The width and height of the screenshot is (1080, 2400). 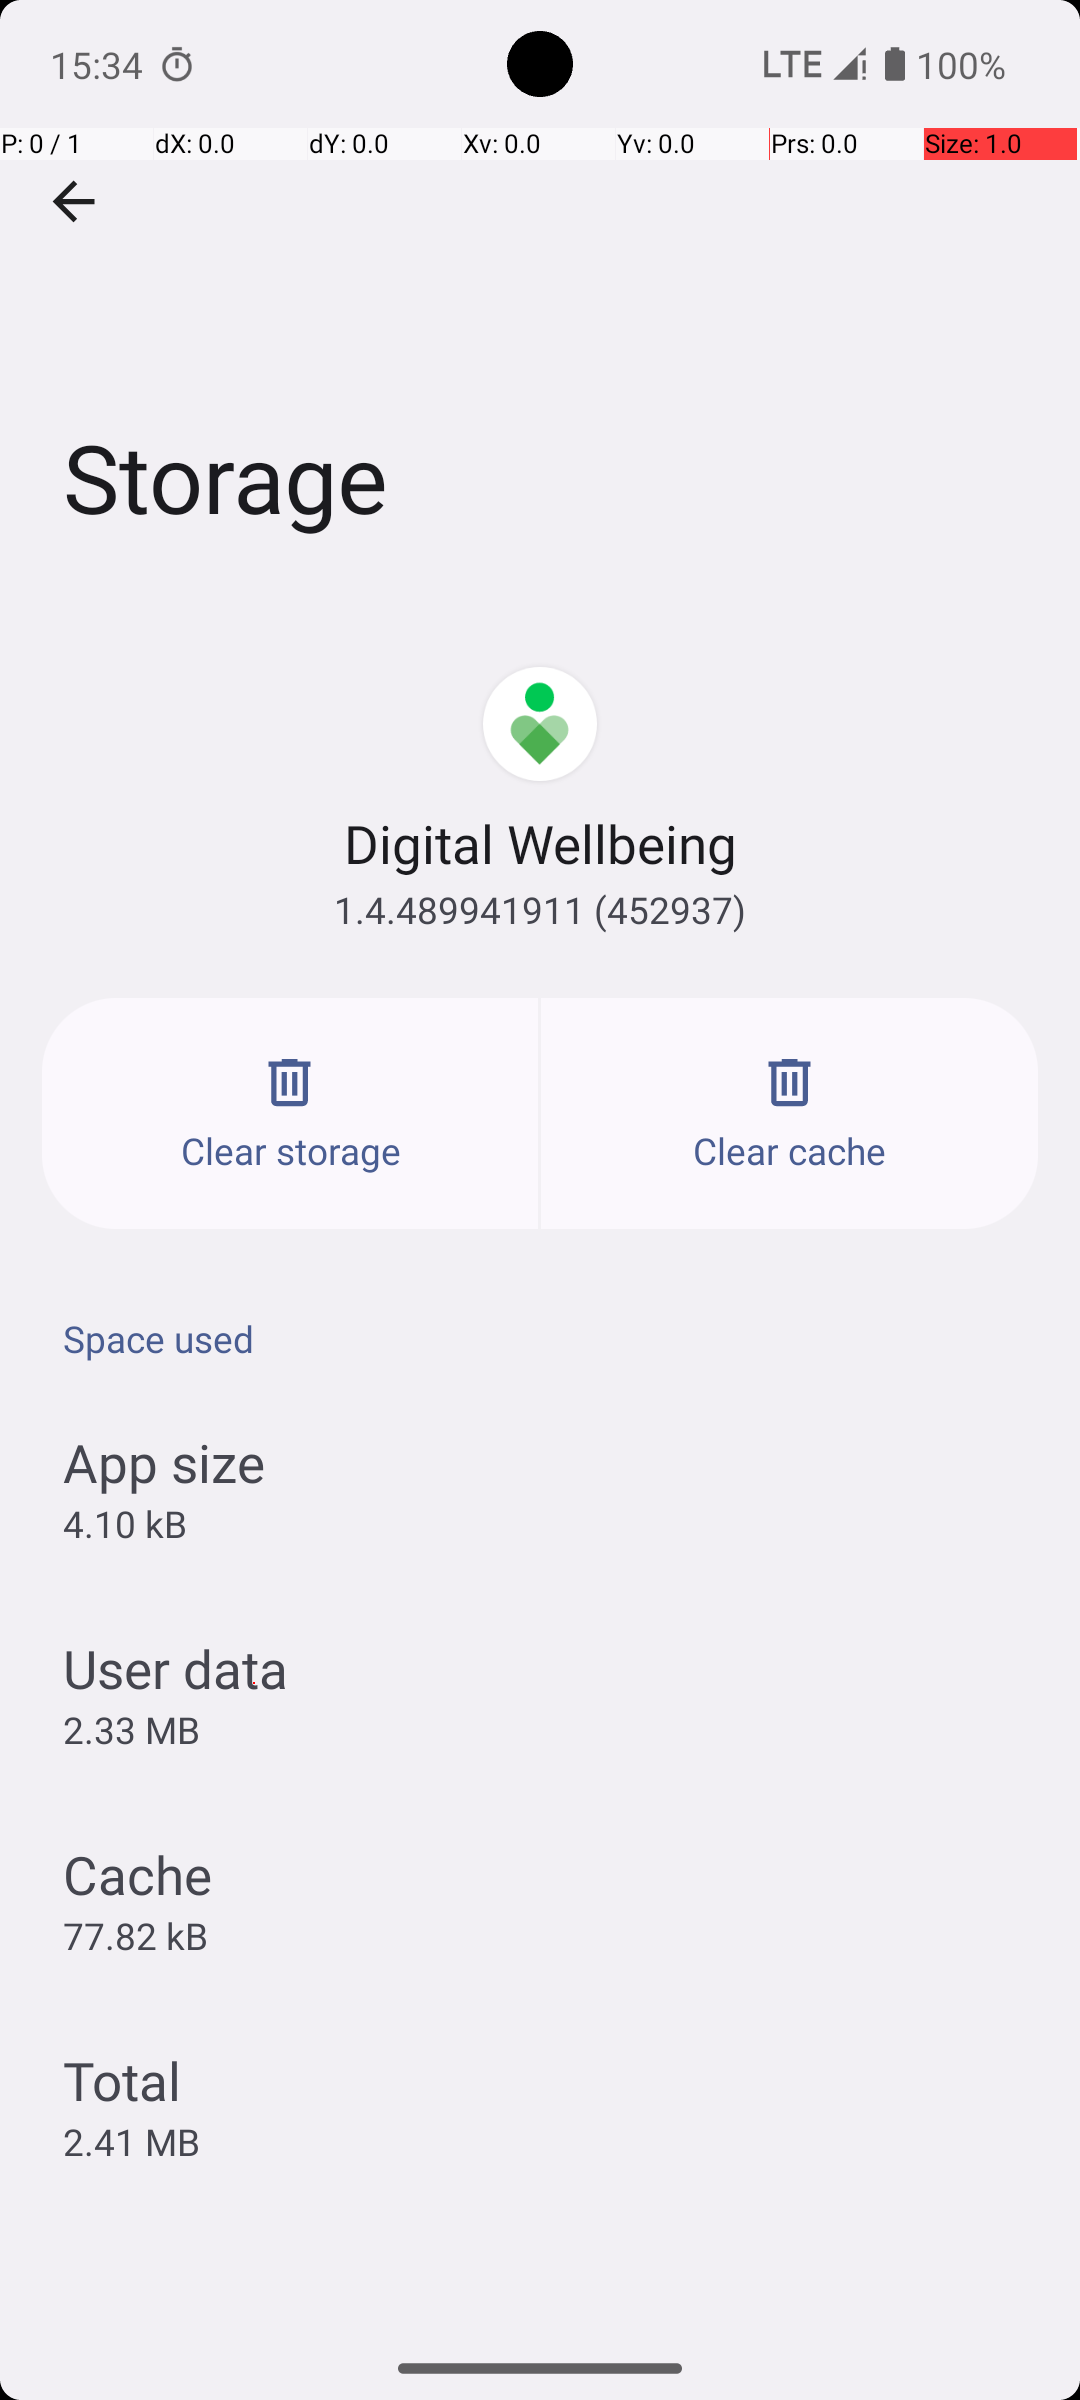 I want to click on Cache, so click(x=138, y=1874).